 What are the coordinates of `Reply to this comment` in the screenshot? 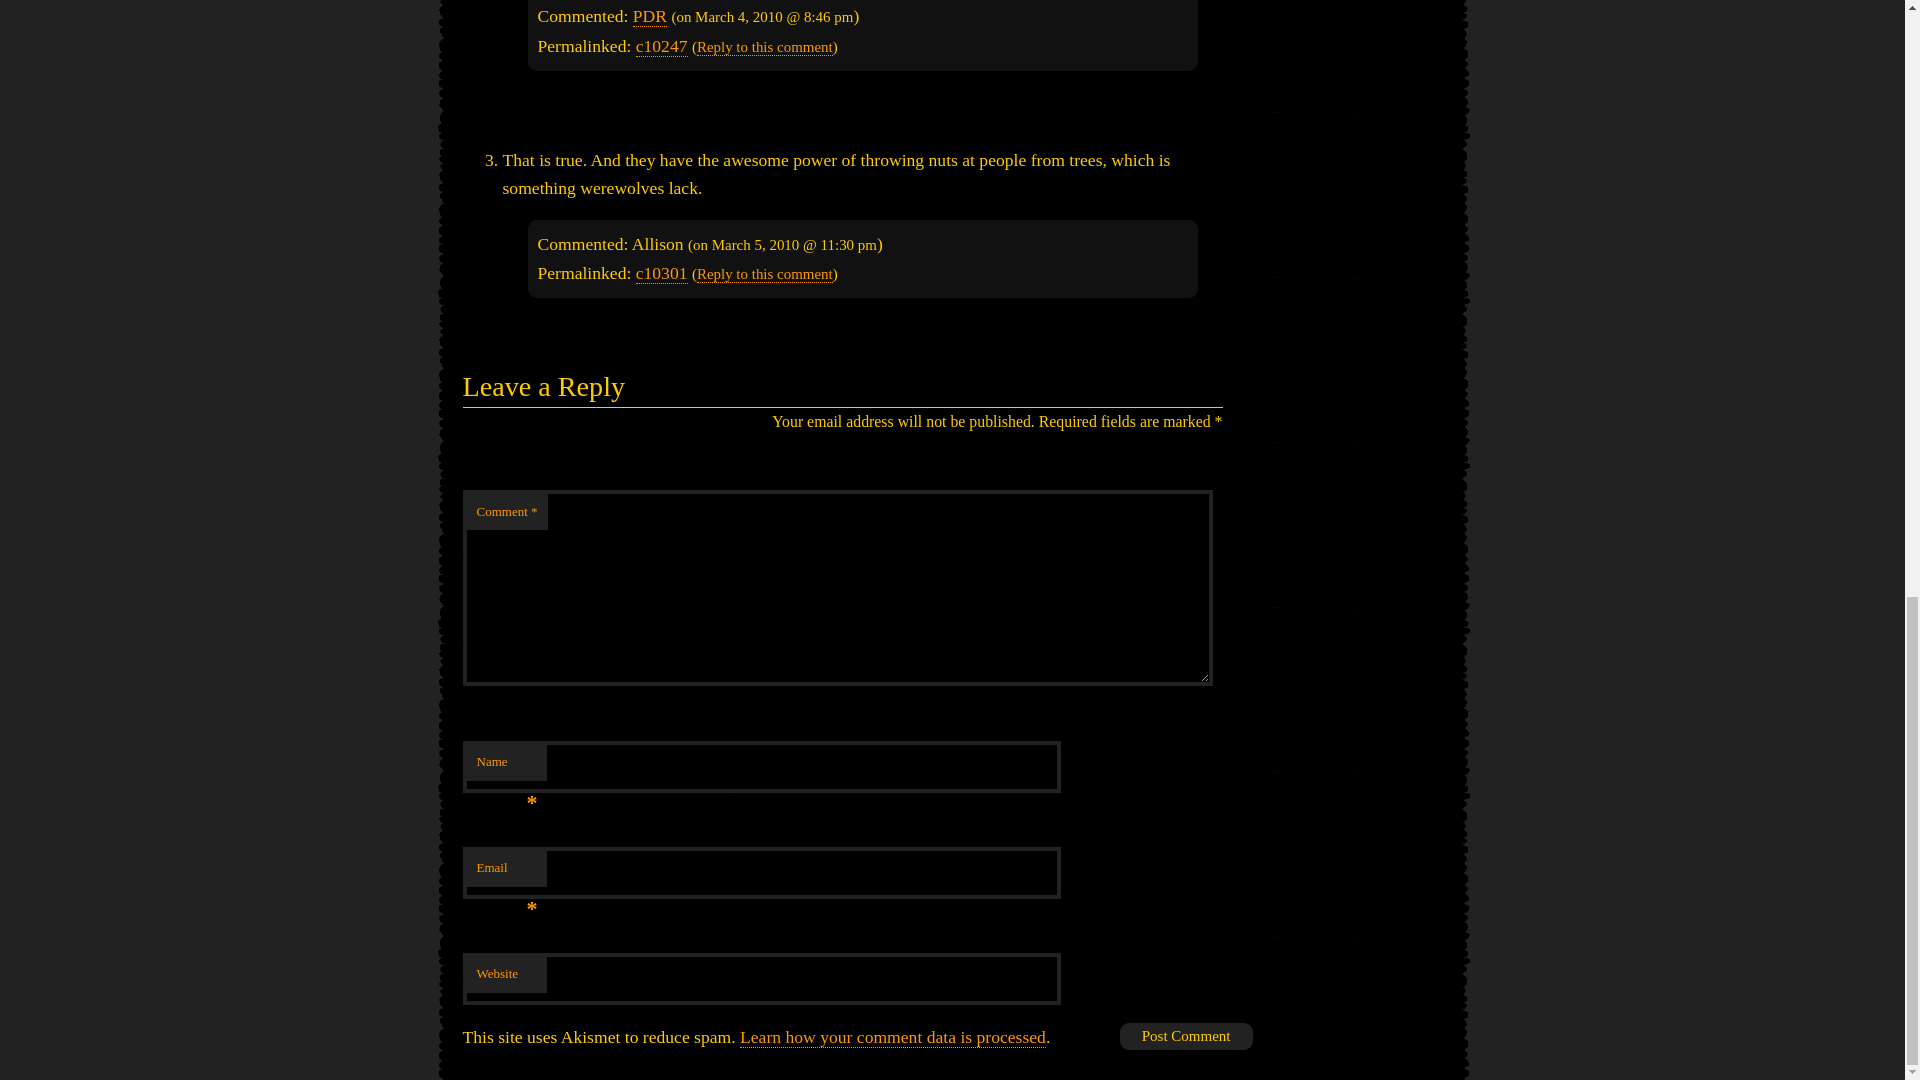 It's located at (764, 47).